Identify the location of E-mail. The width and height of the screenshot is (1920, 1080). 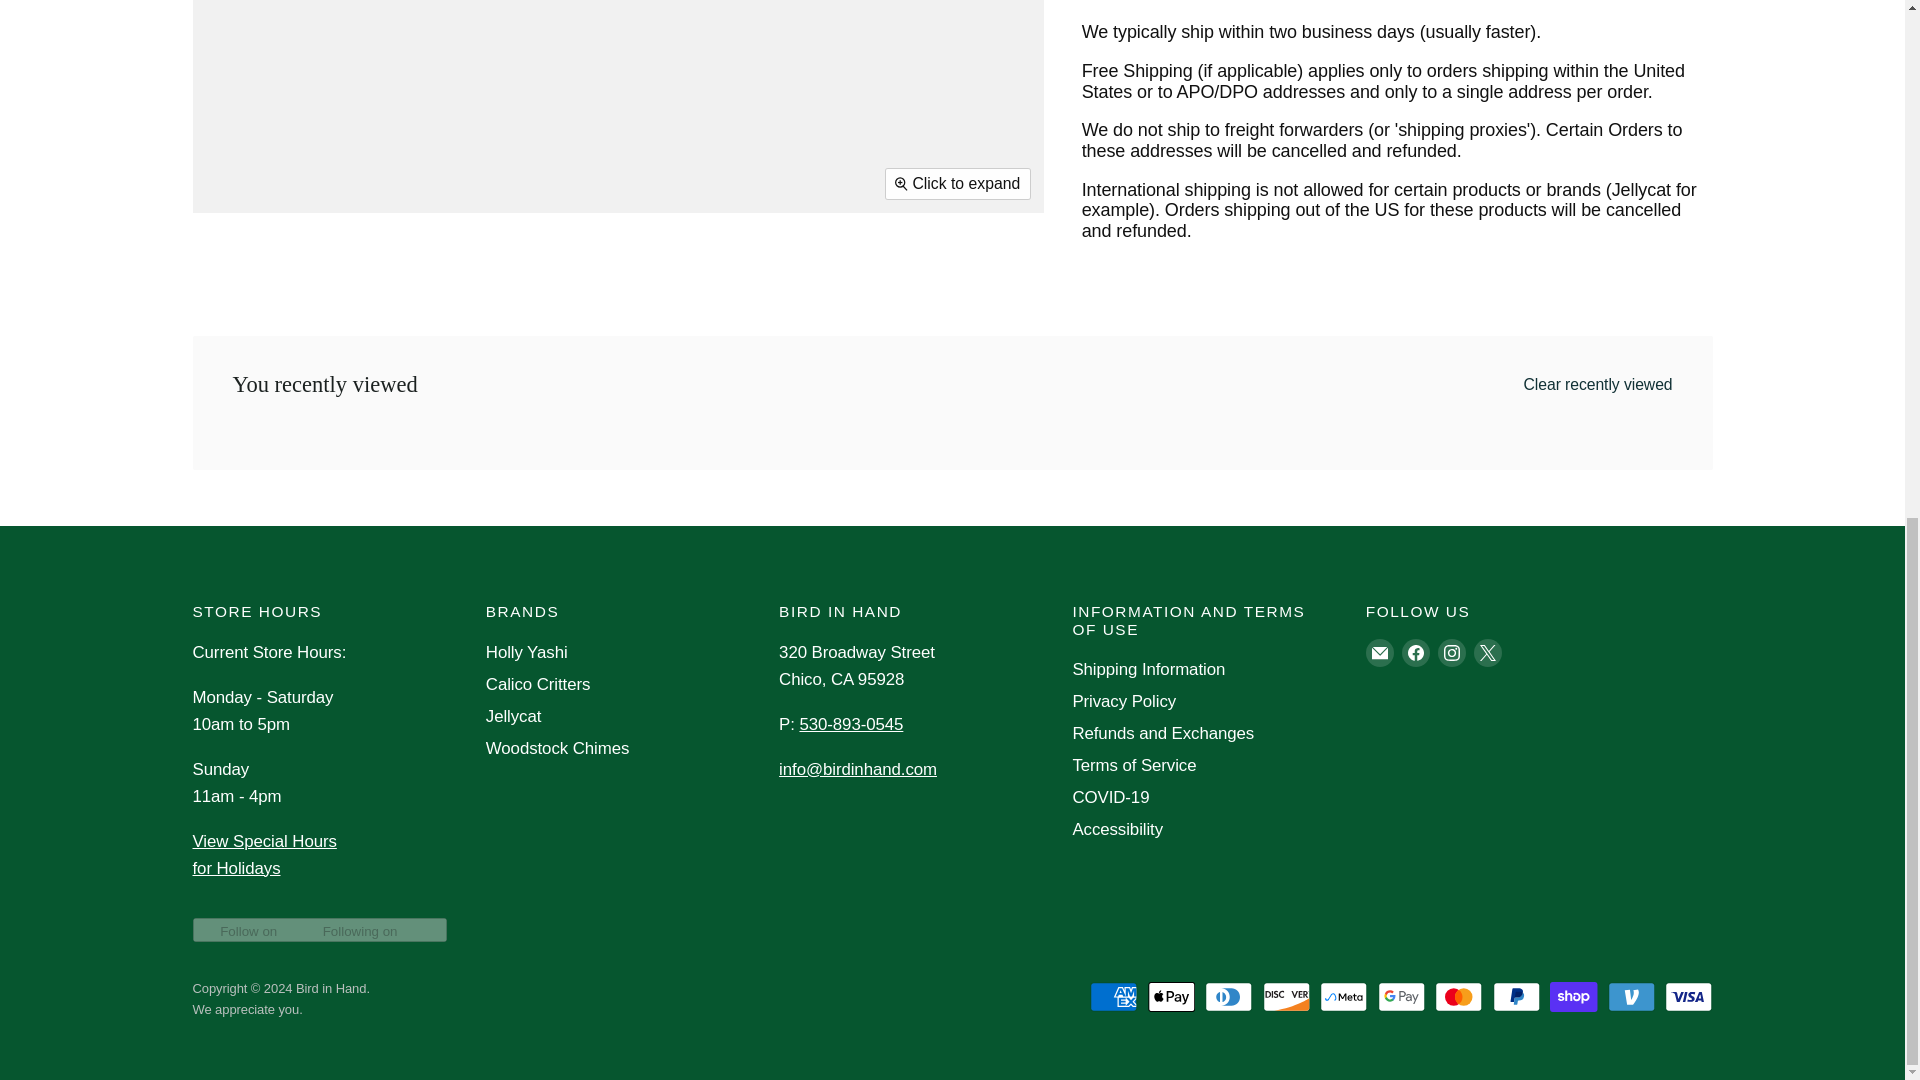
(1379, 652).